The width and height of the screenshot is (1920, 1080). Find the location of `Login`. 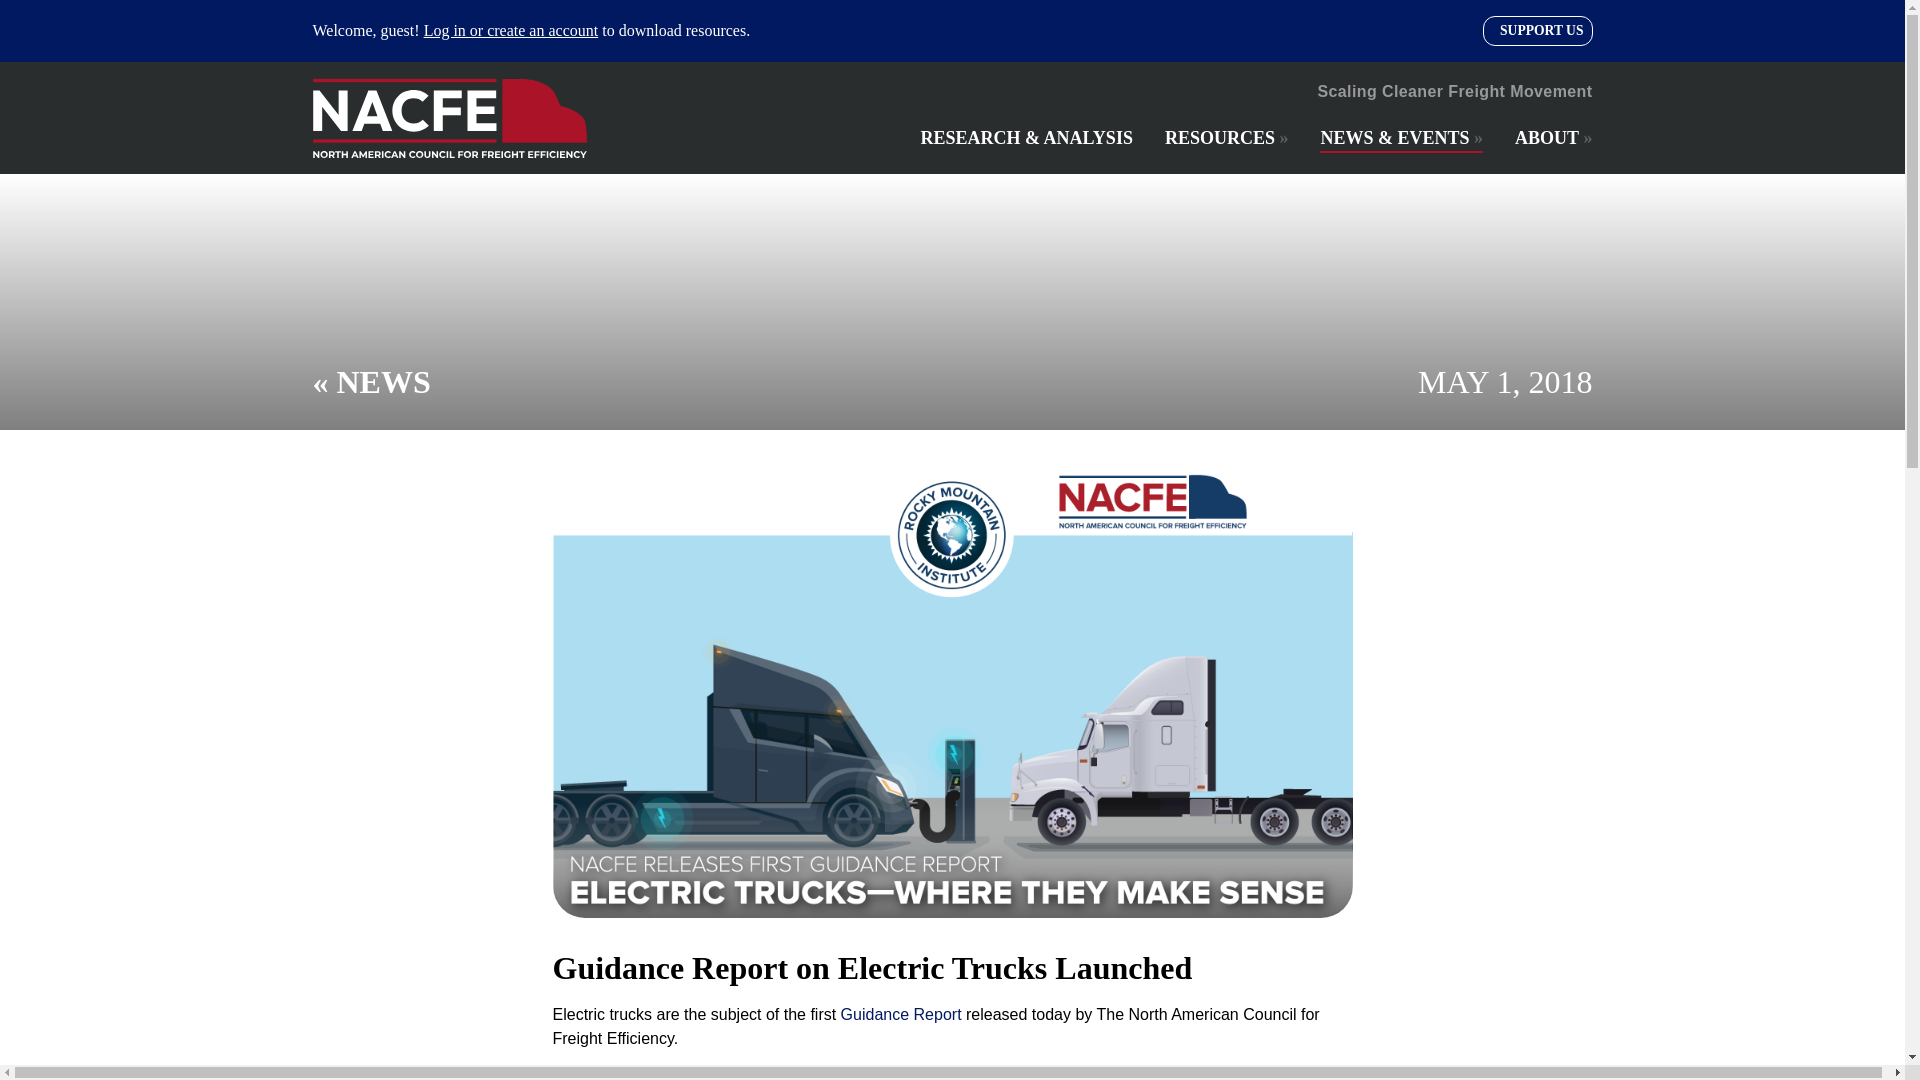

Login is located at coordinates (354, 290).